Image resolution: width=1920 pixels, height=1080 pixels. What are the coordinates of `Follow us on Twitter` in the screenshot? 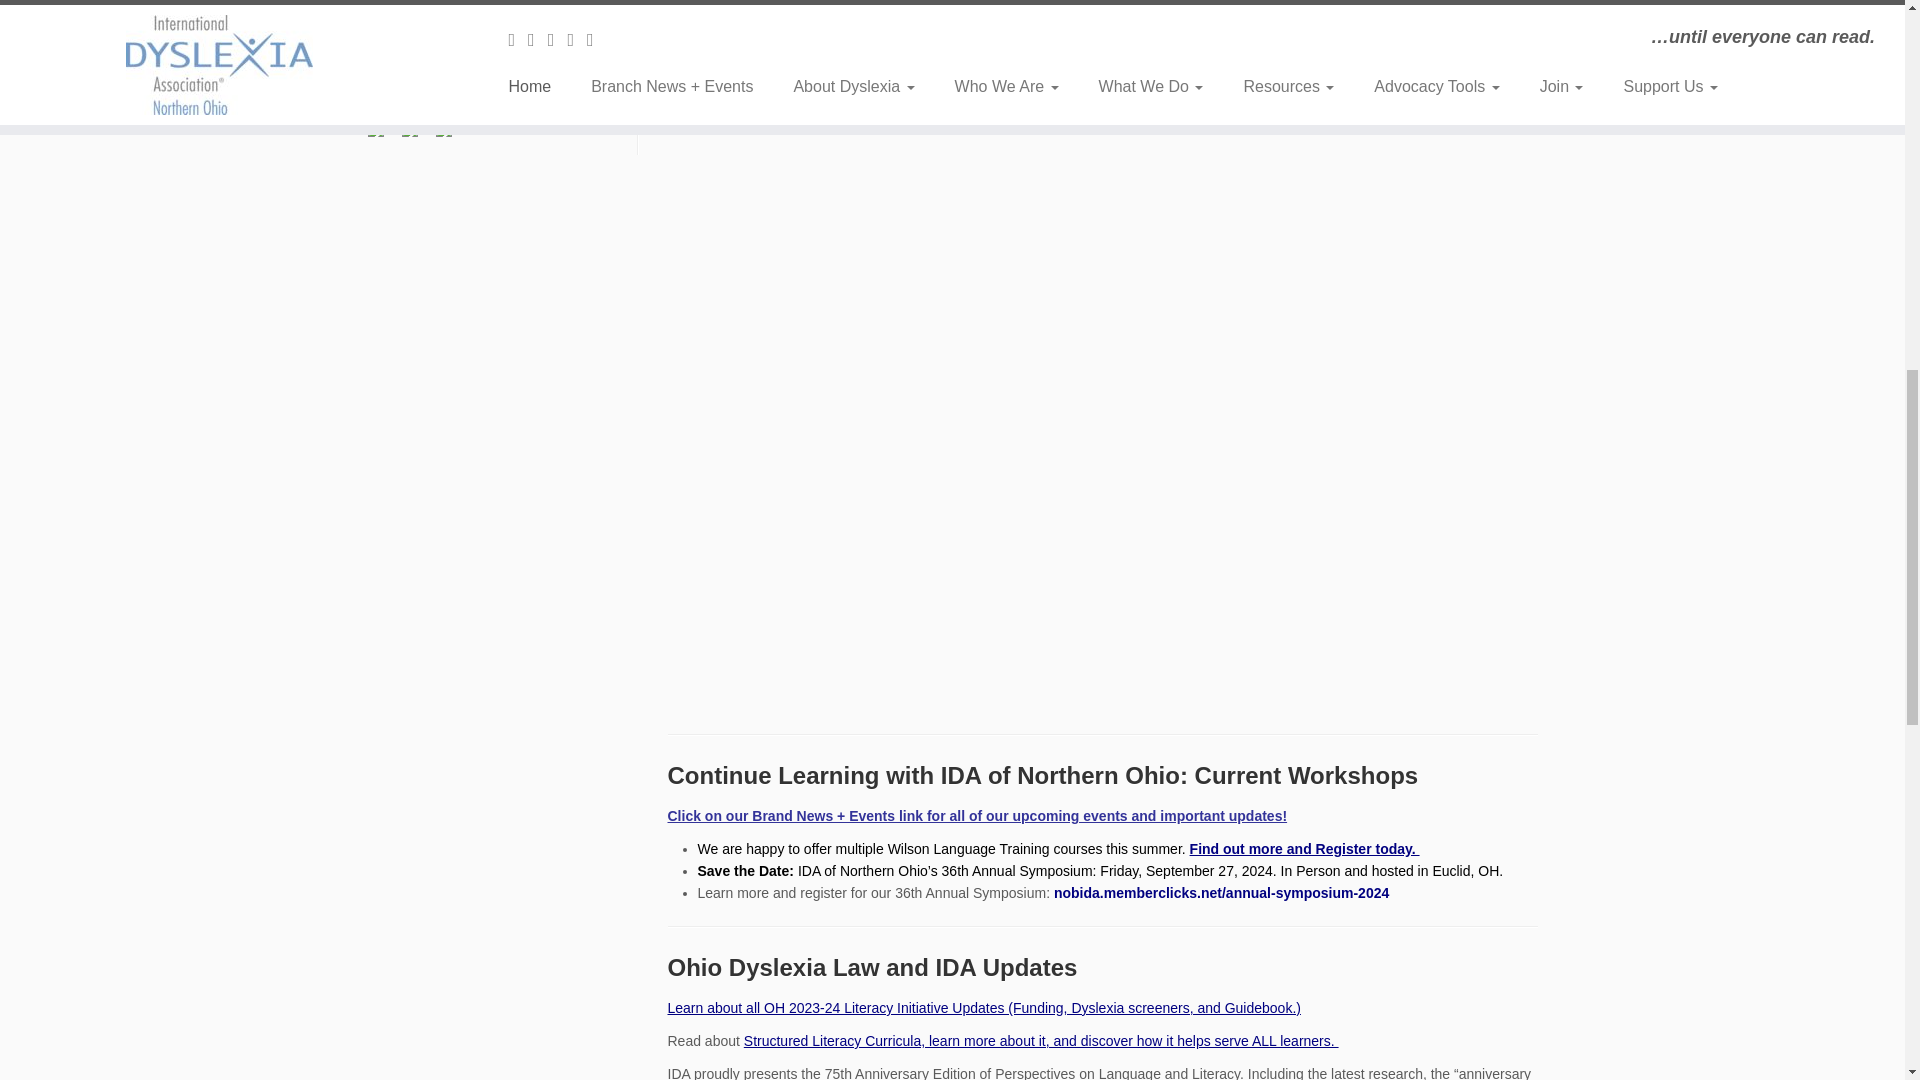 It's located at (414, 132).